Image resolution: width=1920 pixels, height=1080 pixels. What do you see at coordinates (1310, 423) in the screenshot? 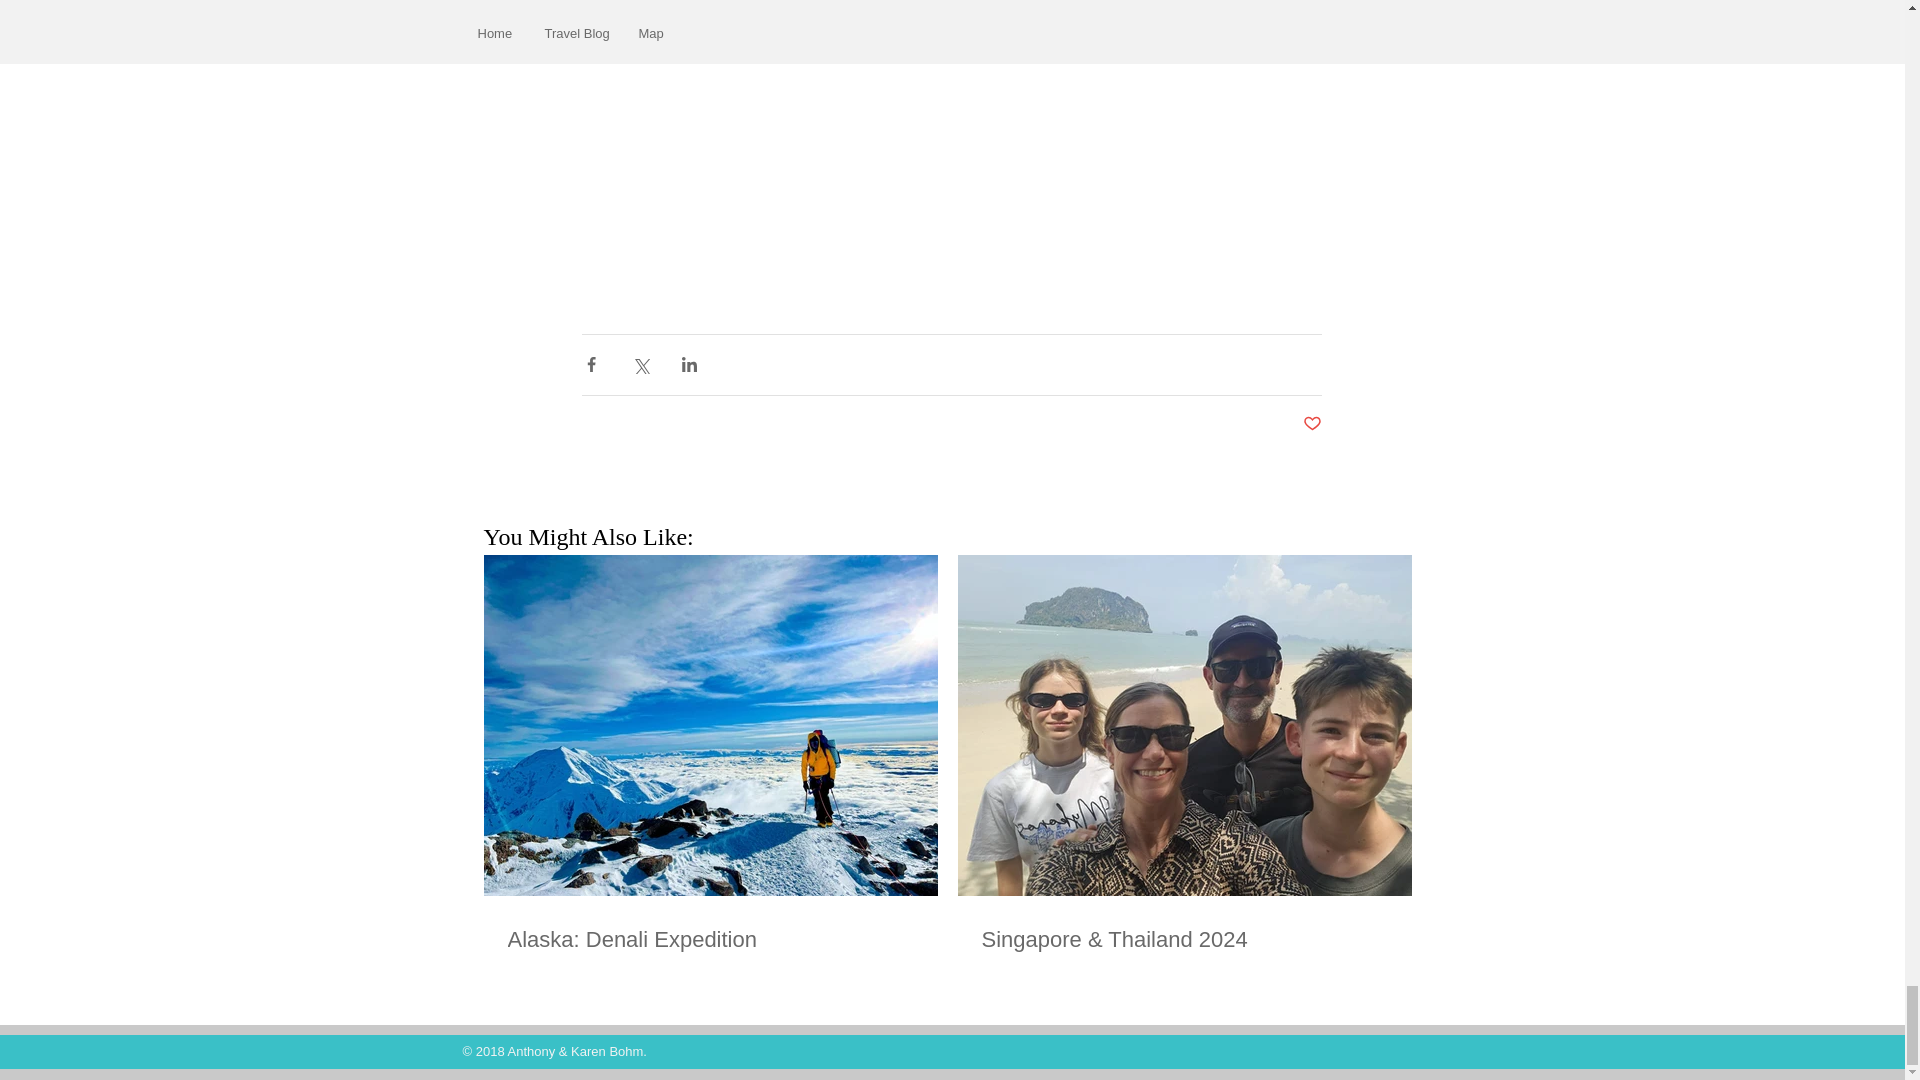
I see `Post not marked as liked` at bounding box center [1310, 423].